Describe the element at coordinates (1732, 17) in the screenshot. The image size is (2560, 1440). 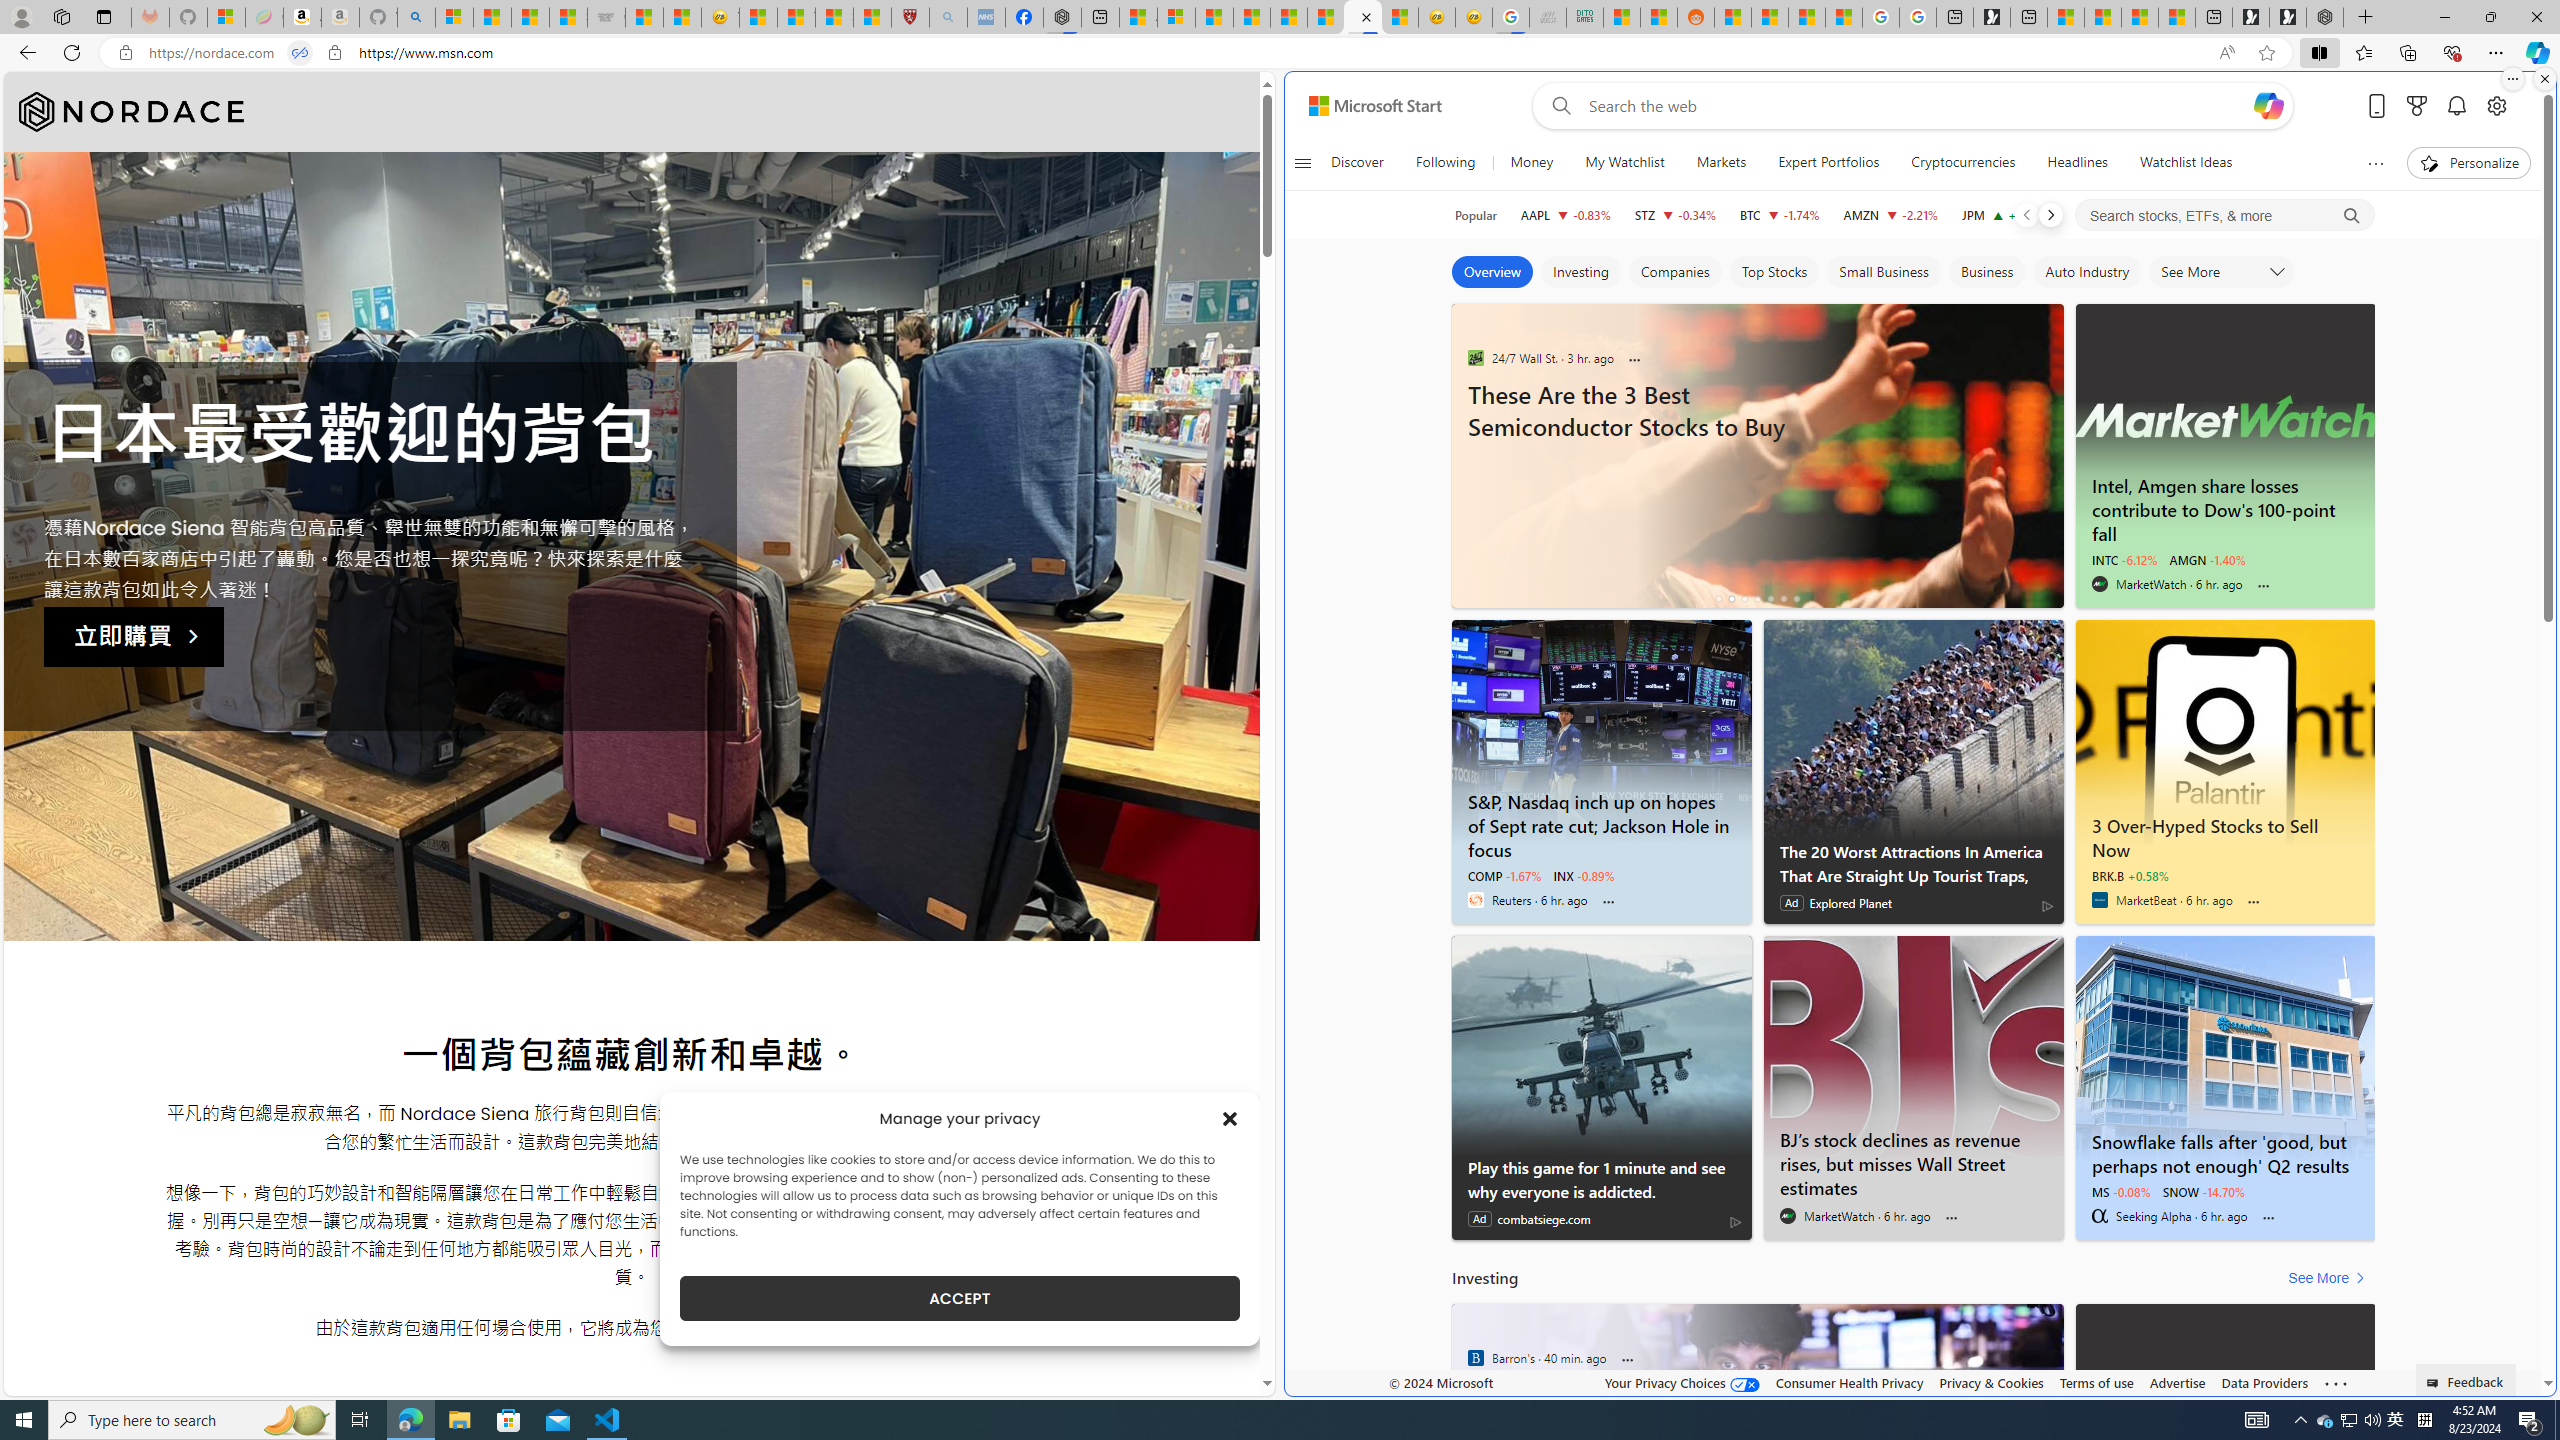
I see `R******* | Trusted Community Engagement and Contributions` at that location.